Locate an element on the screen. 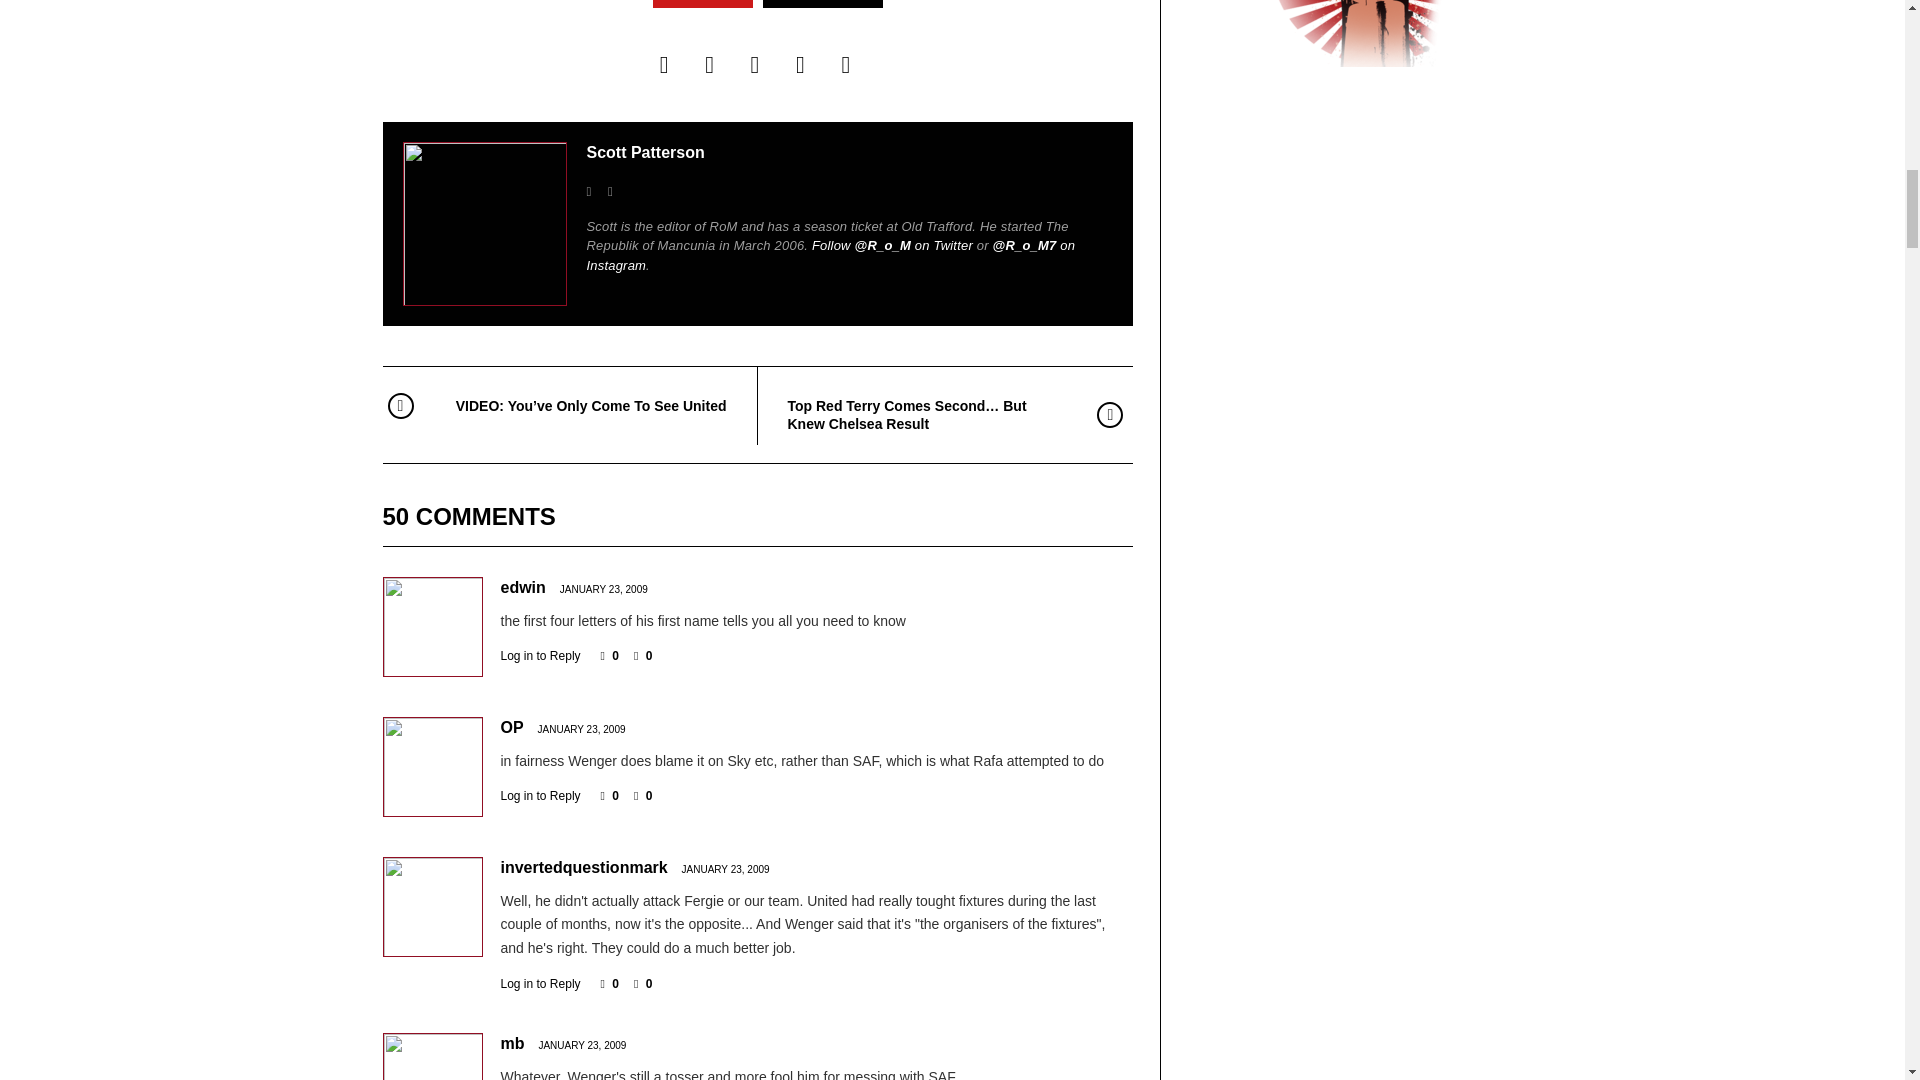 The height and width of the screenshot is (1080, 1920). Log in to Reply is located at coordinates (539, 656).